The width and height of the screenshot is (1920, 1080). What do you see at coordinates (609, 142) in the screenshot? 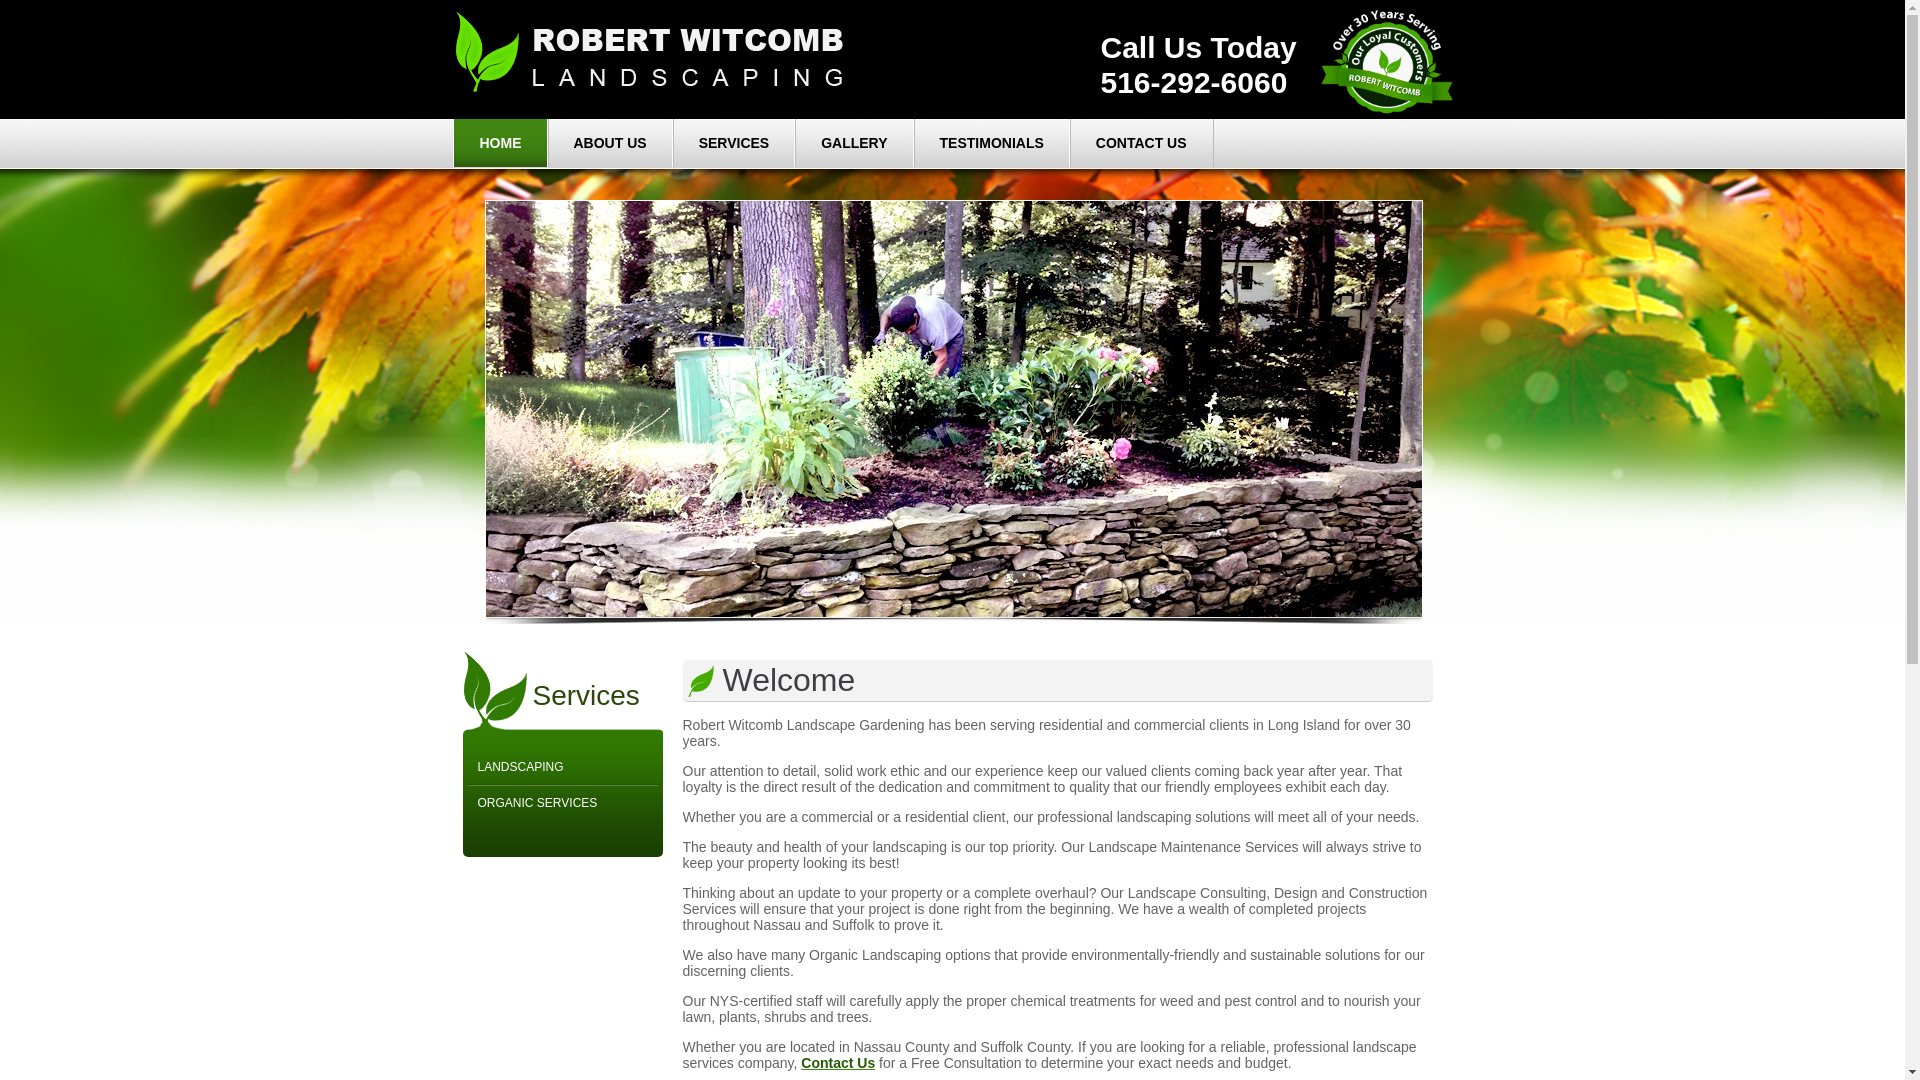
I see `About Us` at bounding box center [609, 142].